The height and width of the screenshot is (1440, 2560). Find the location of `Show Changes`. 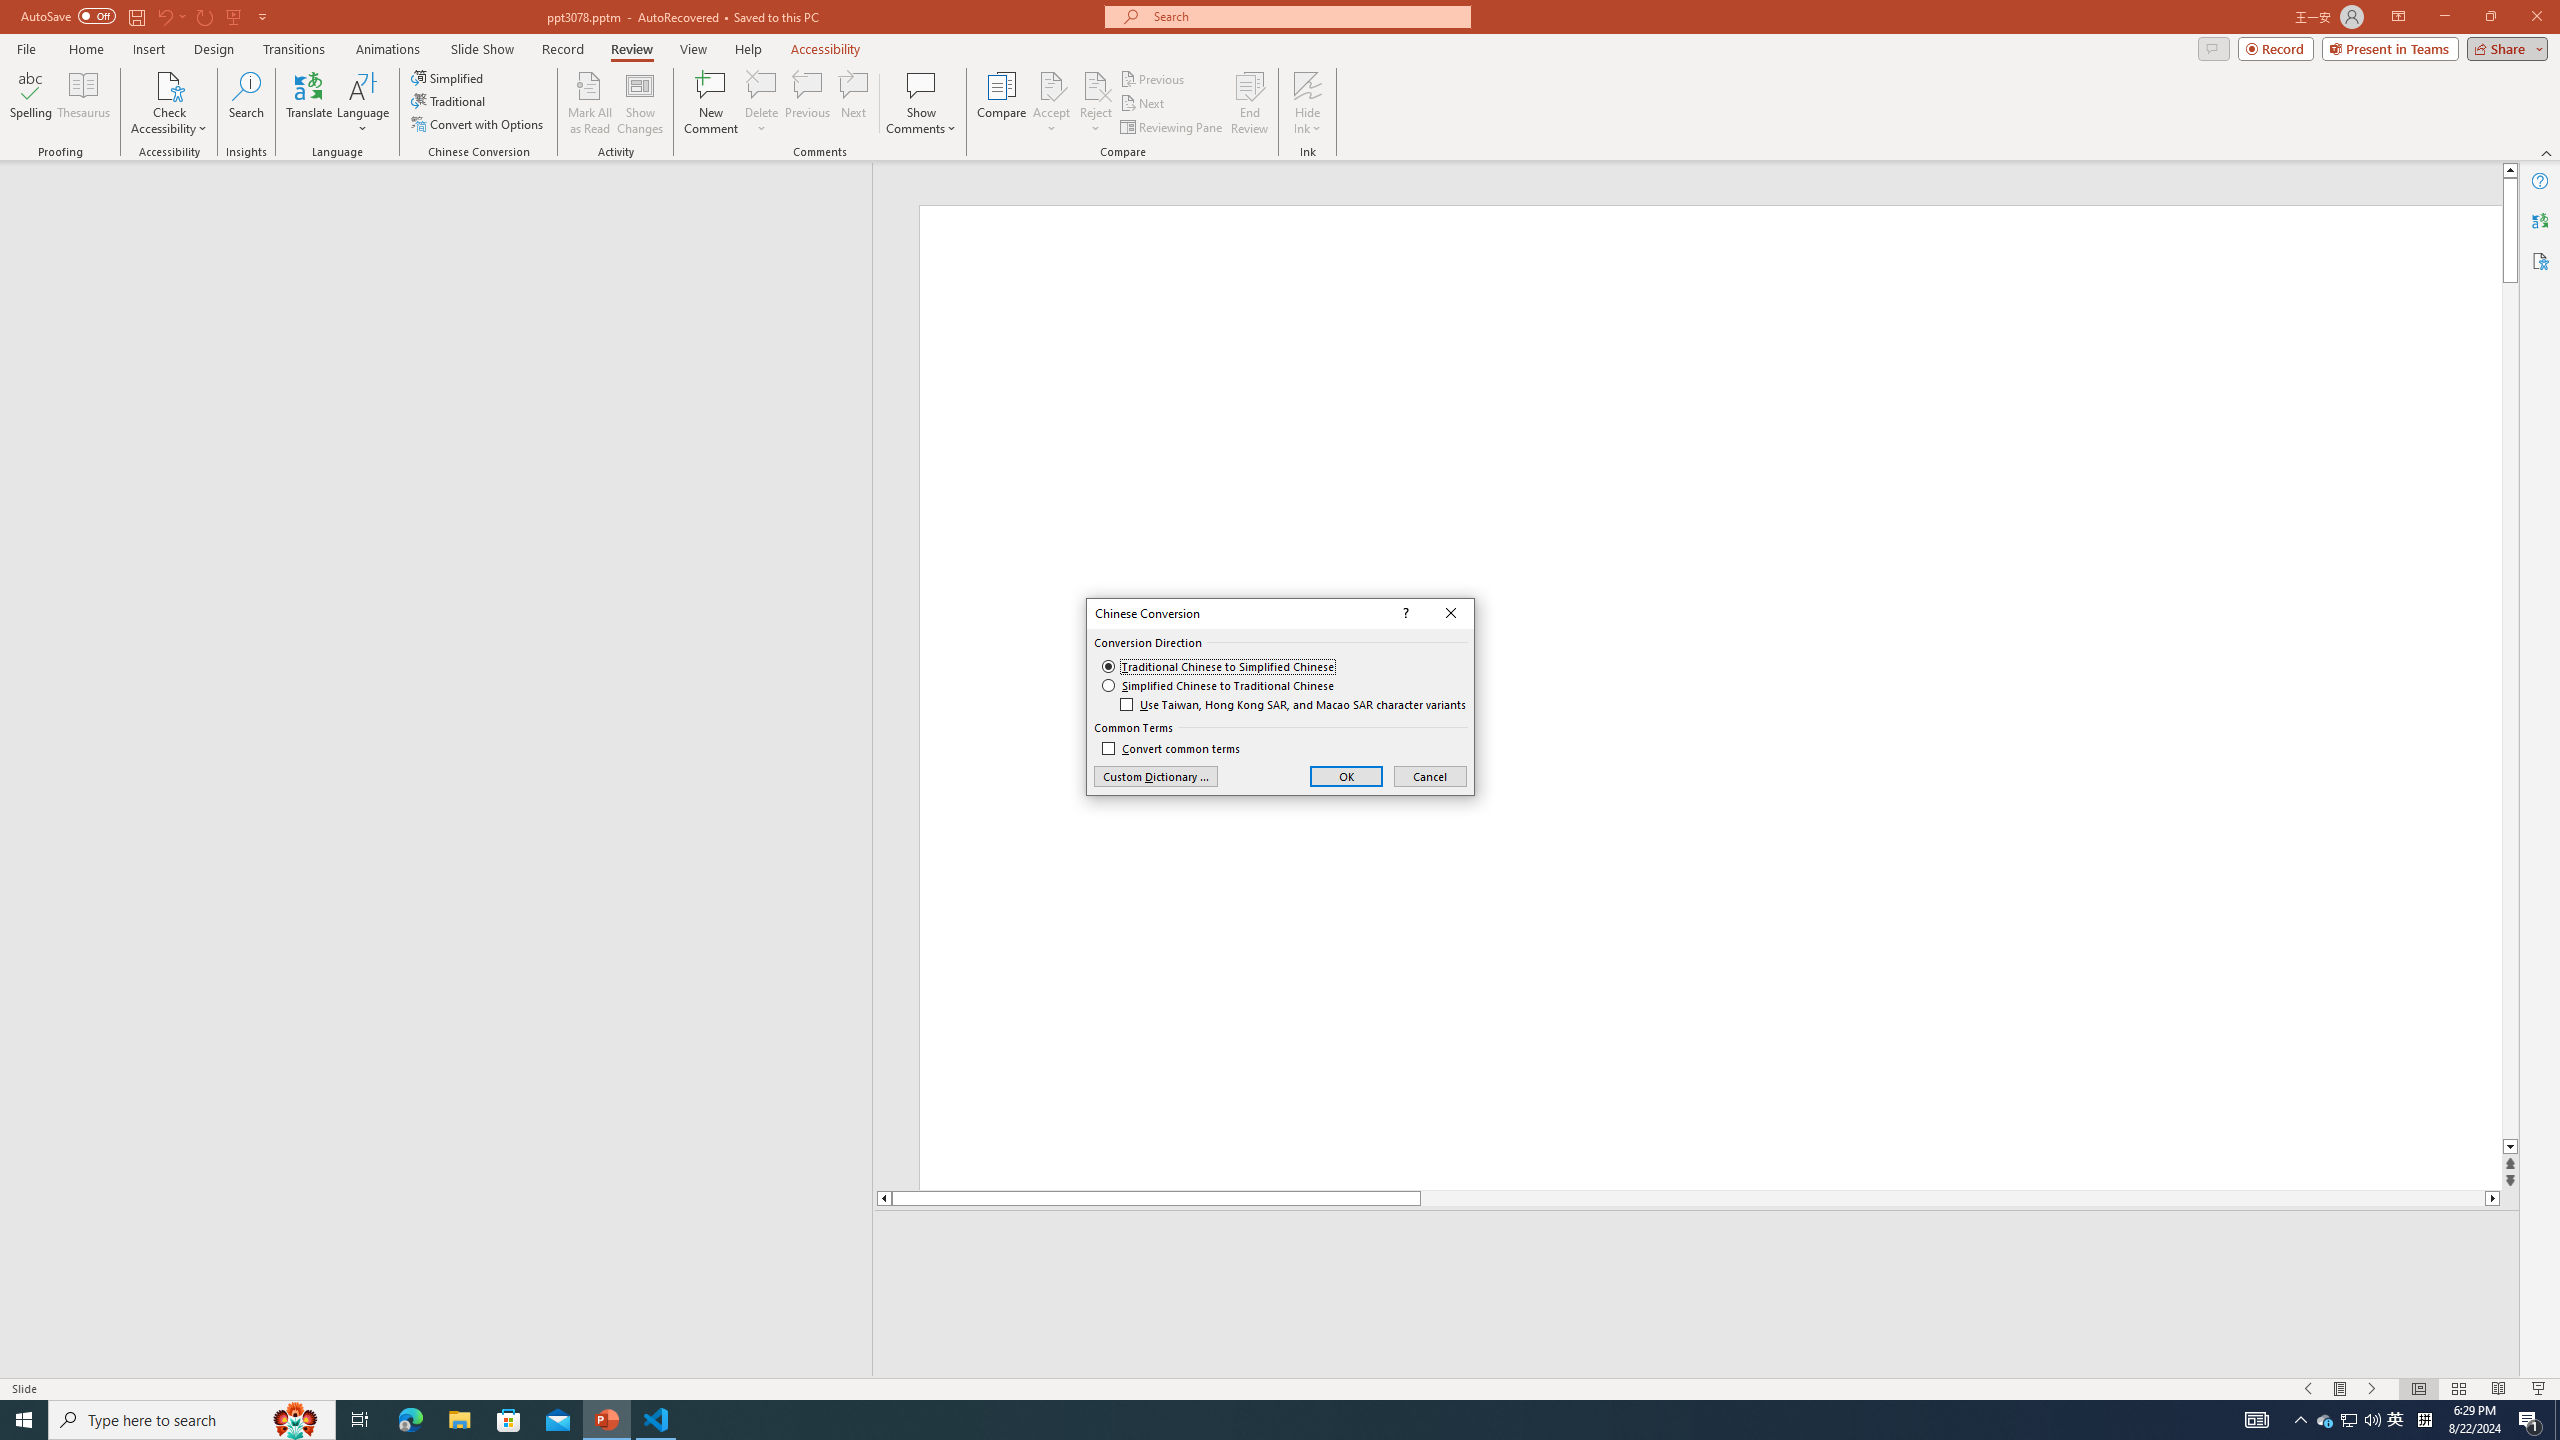

Show Changes is located at coordinates (640, 103).